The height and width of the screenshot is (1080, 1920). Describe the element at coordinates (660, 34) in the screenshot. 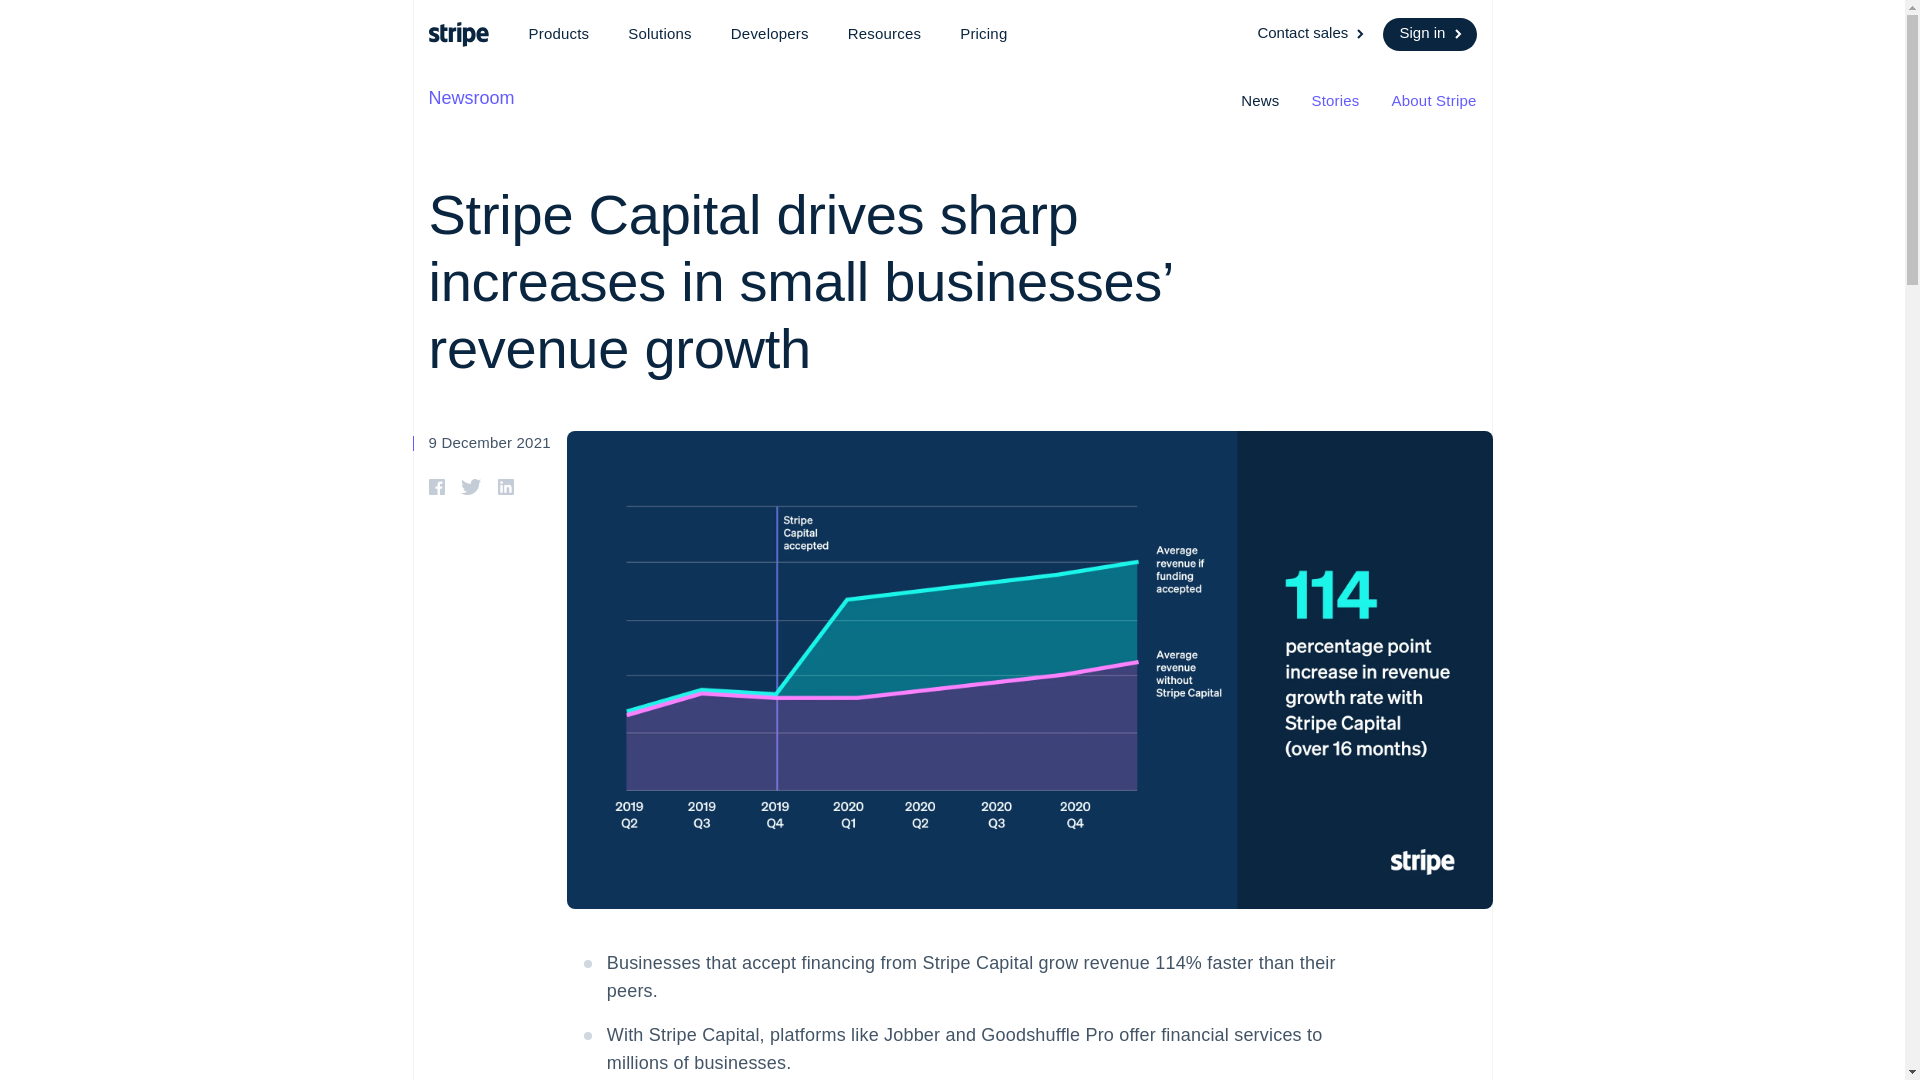

I see `Solutions` at that location.